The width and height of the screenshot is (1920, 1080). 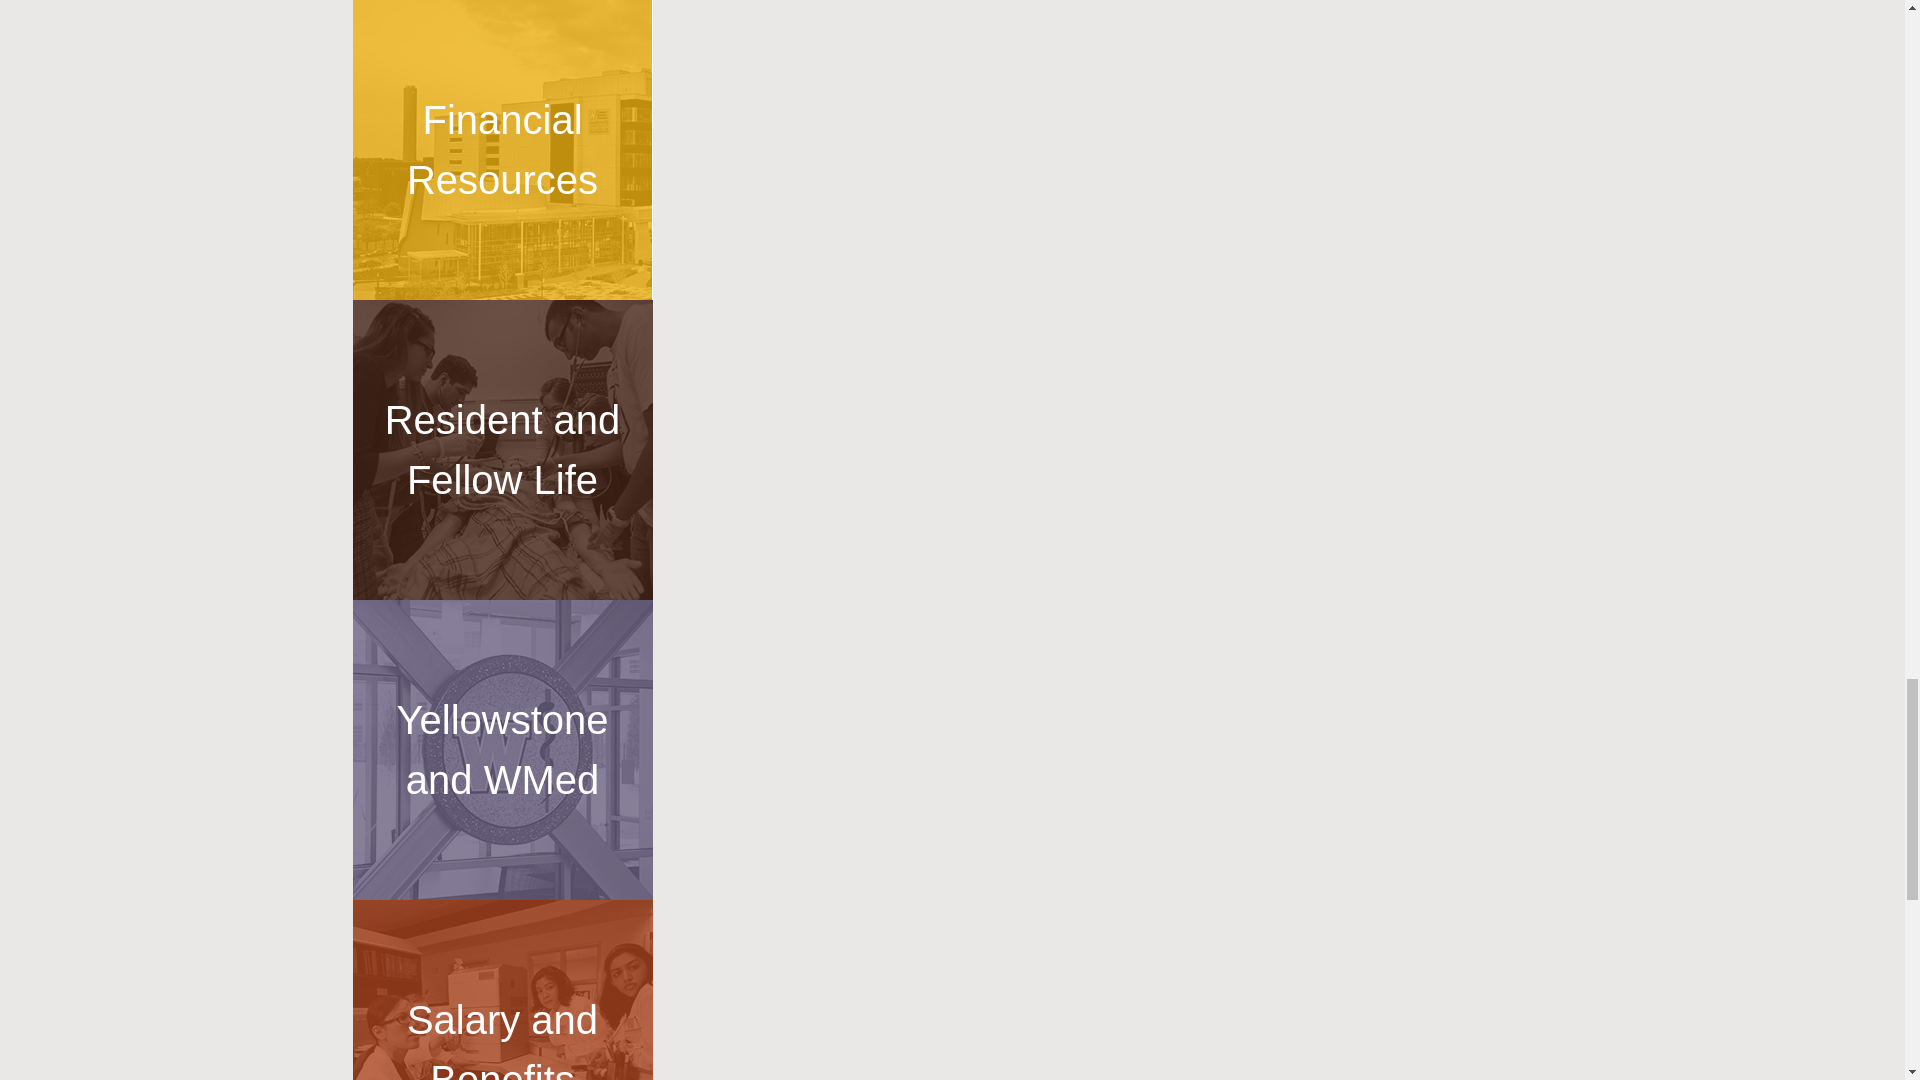 I want to click on Yellowstone and WMed, so click(x=502, y=750).